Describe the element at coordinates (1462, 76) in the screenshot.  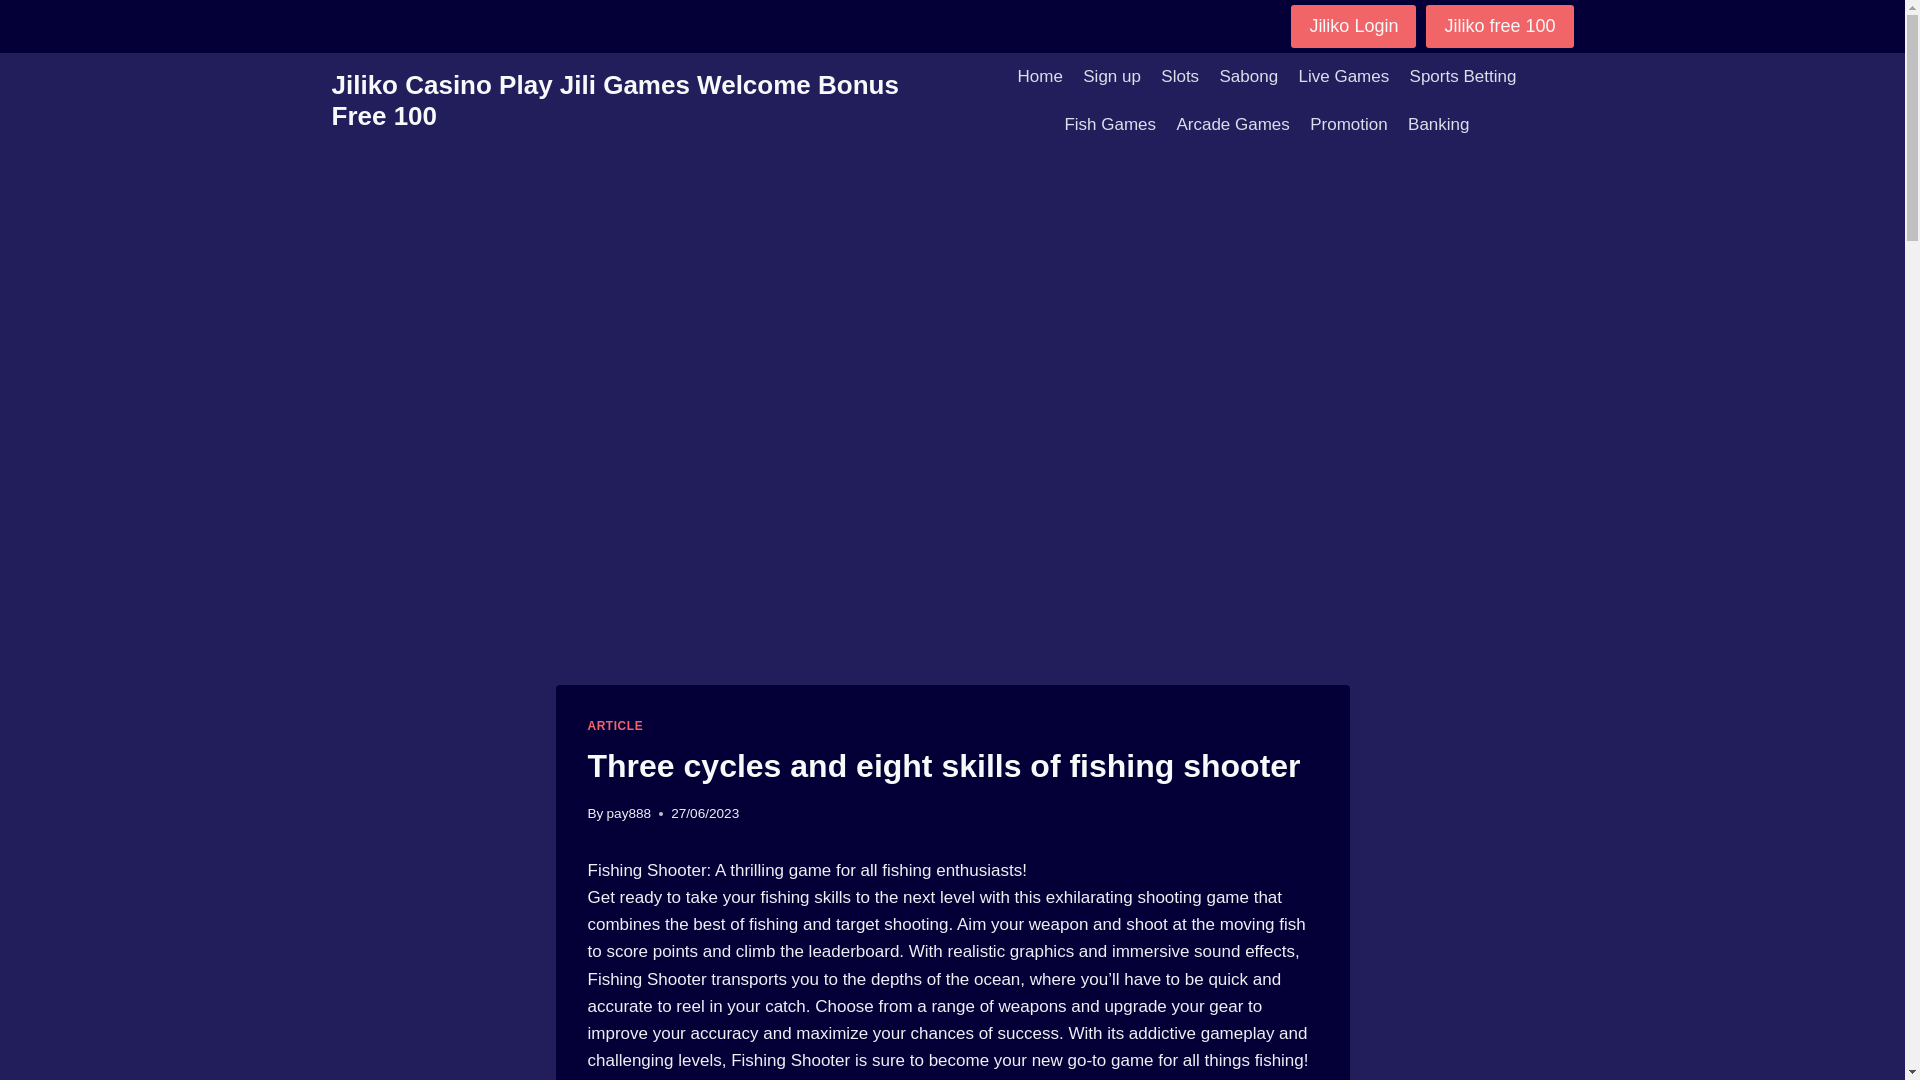
I see `Sports Betting` at that location.